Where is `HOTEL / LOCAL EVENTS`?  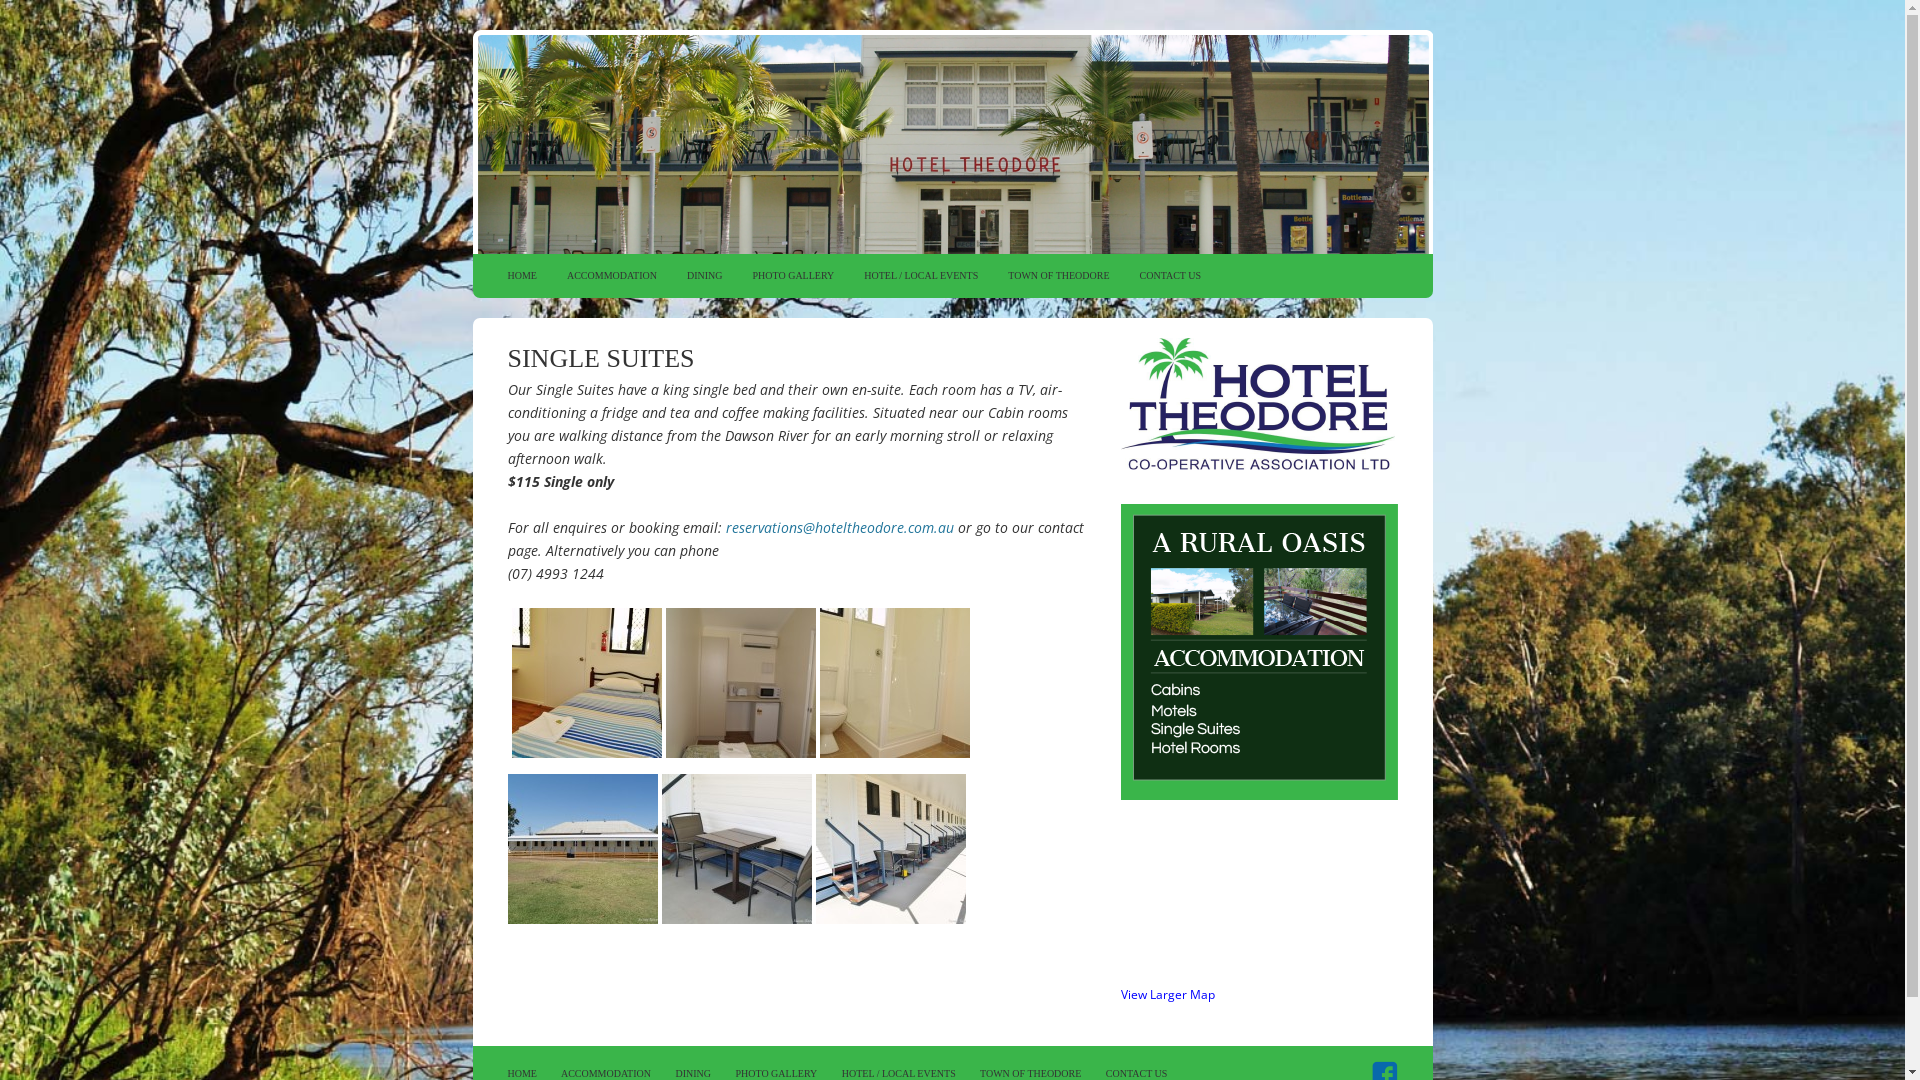
HOTEL / LOCAL EVENTS is located at coordinates (921, 276).